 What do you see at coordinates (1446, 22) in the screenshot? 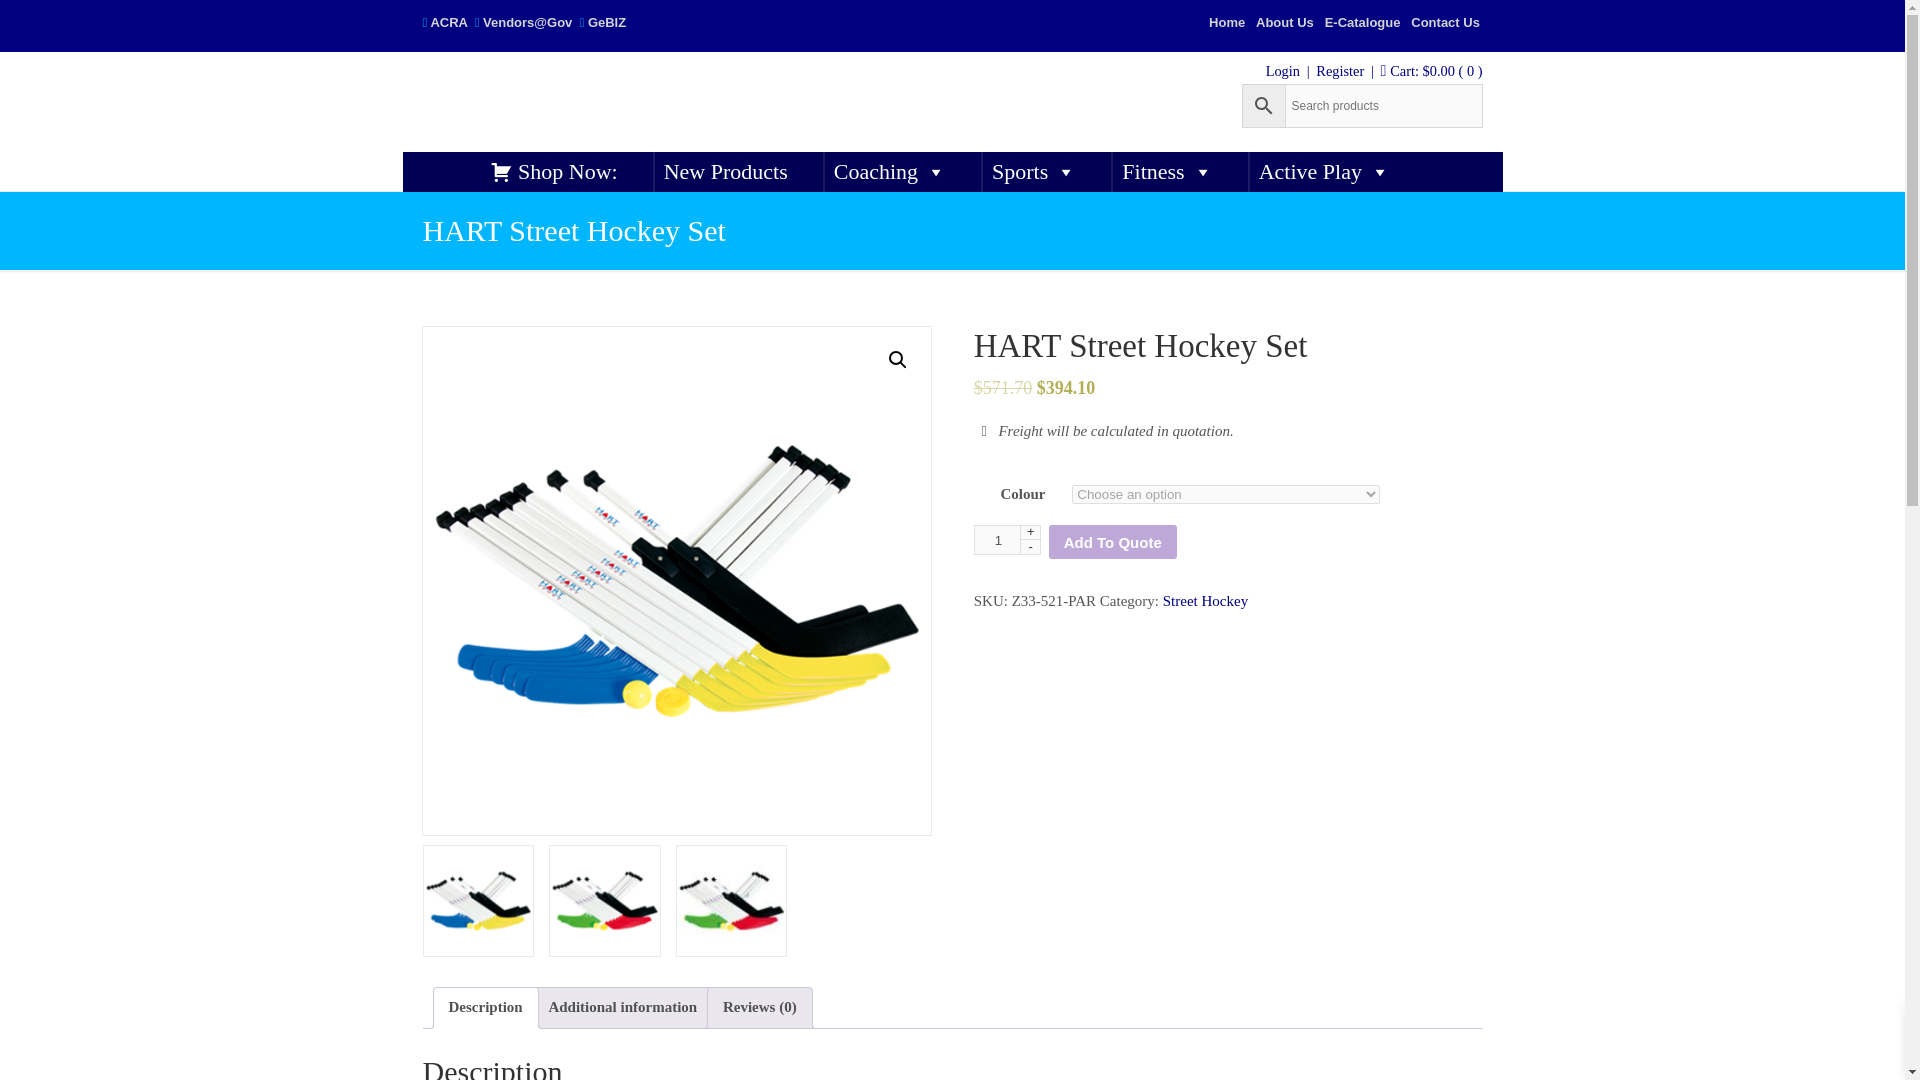
I see `Contact Us` at bounding box center [1446, 22].